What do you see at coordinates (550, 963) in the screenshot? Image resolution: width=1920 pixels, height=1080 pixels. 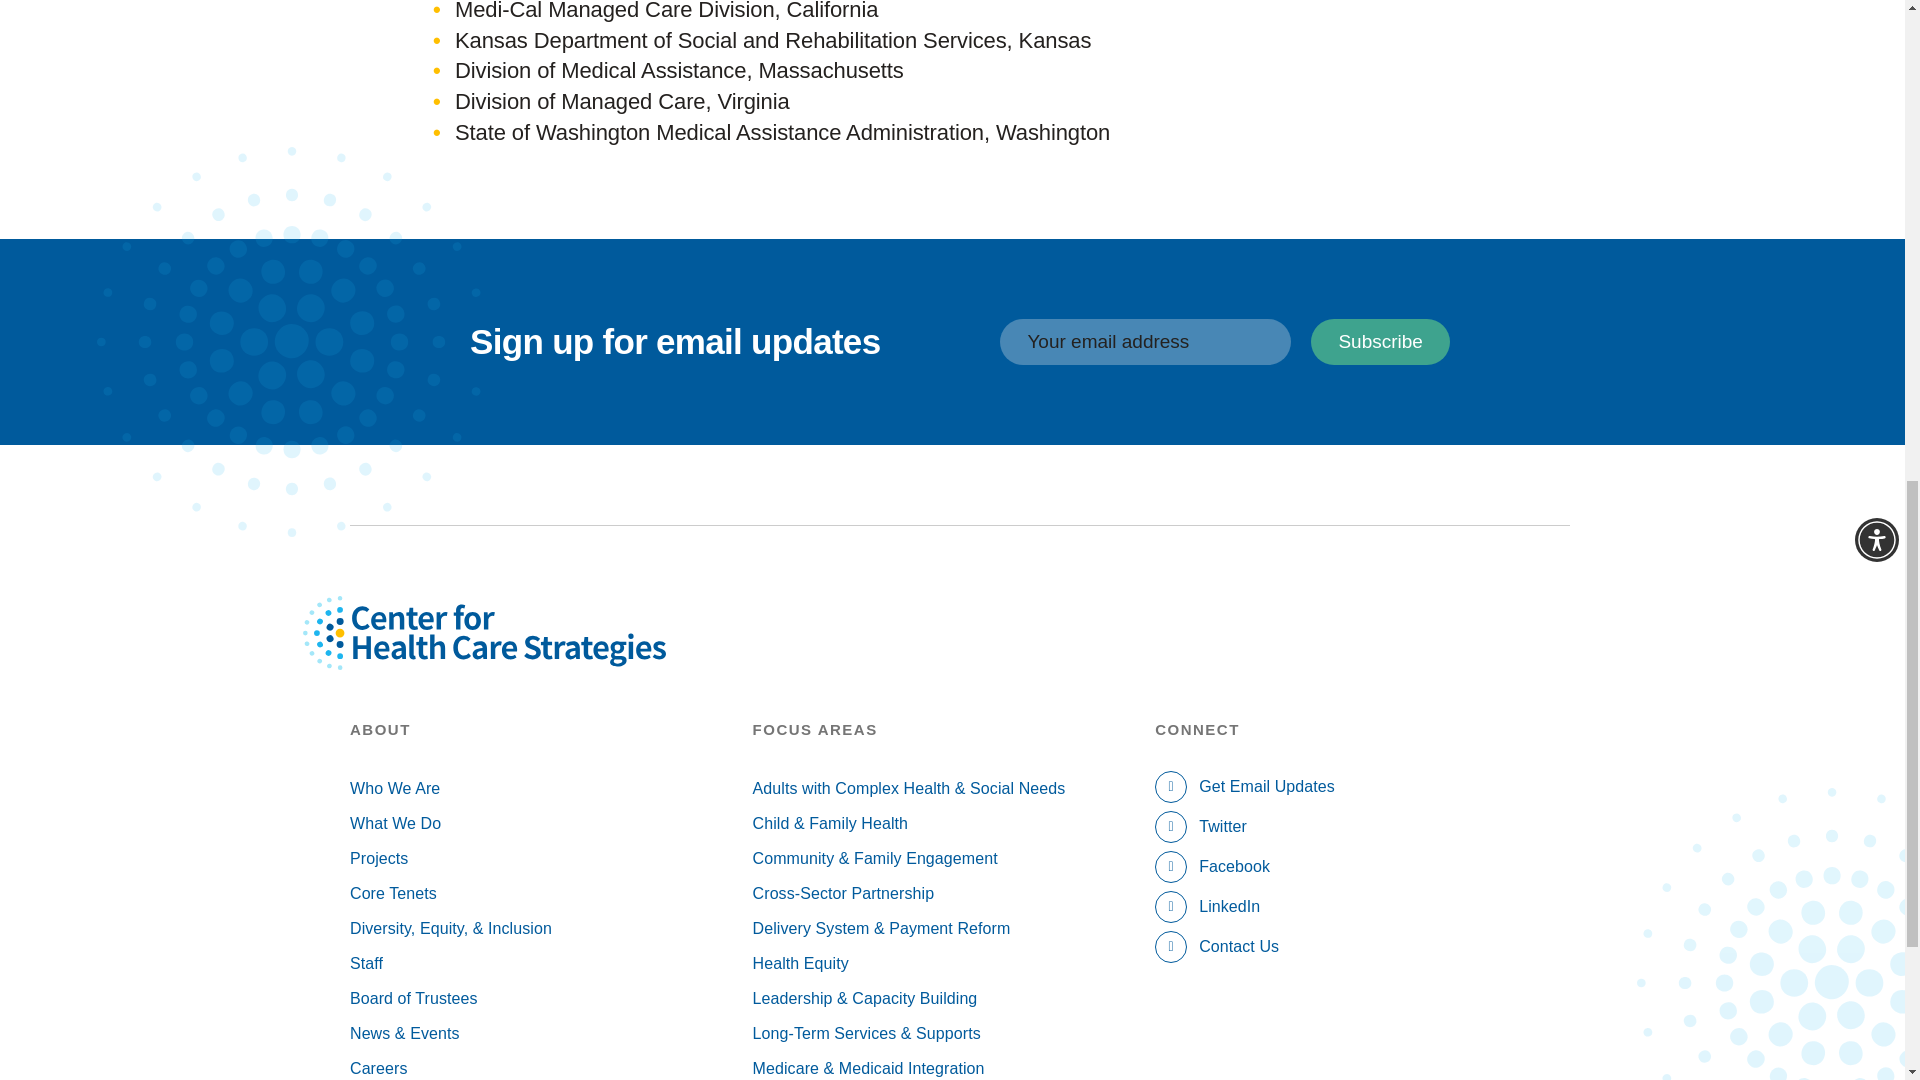 I see `Staff` at bounding box center [550, 963].